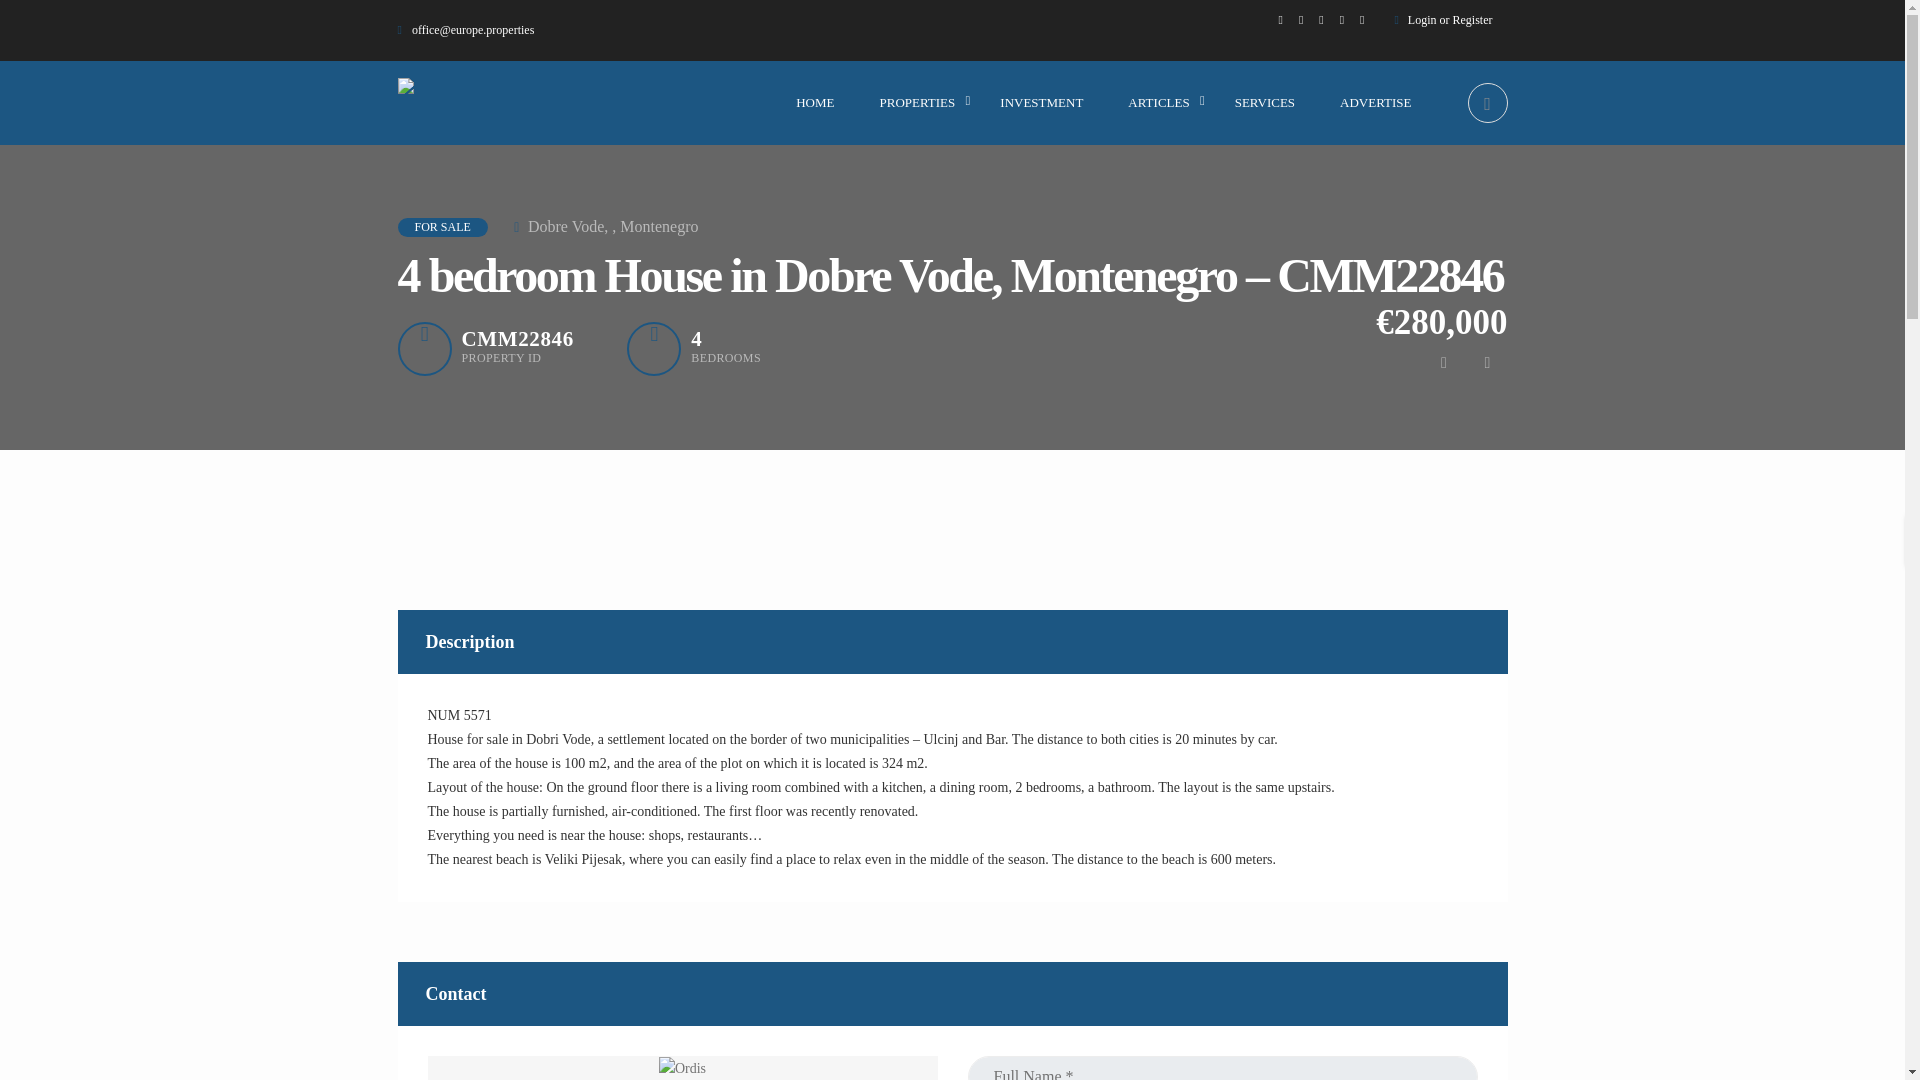  Describe the element at coordinates (1264, 102) in the screenshot. I see `SERVICES` at that location.